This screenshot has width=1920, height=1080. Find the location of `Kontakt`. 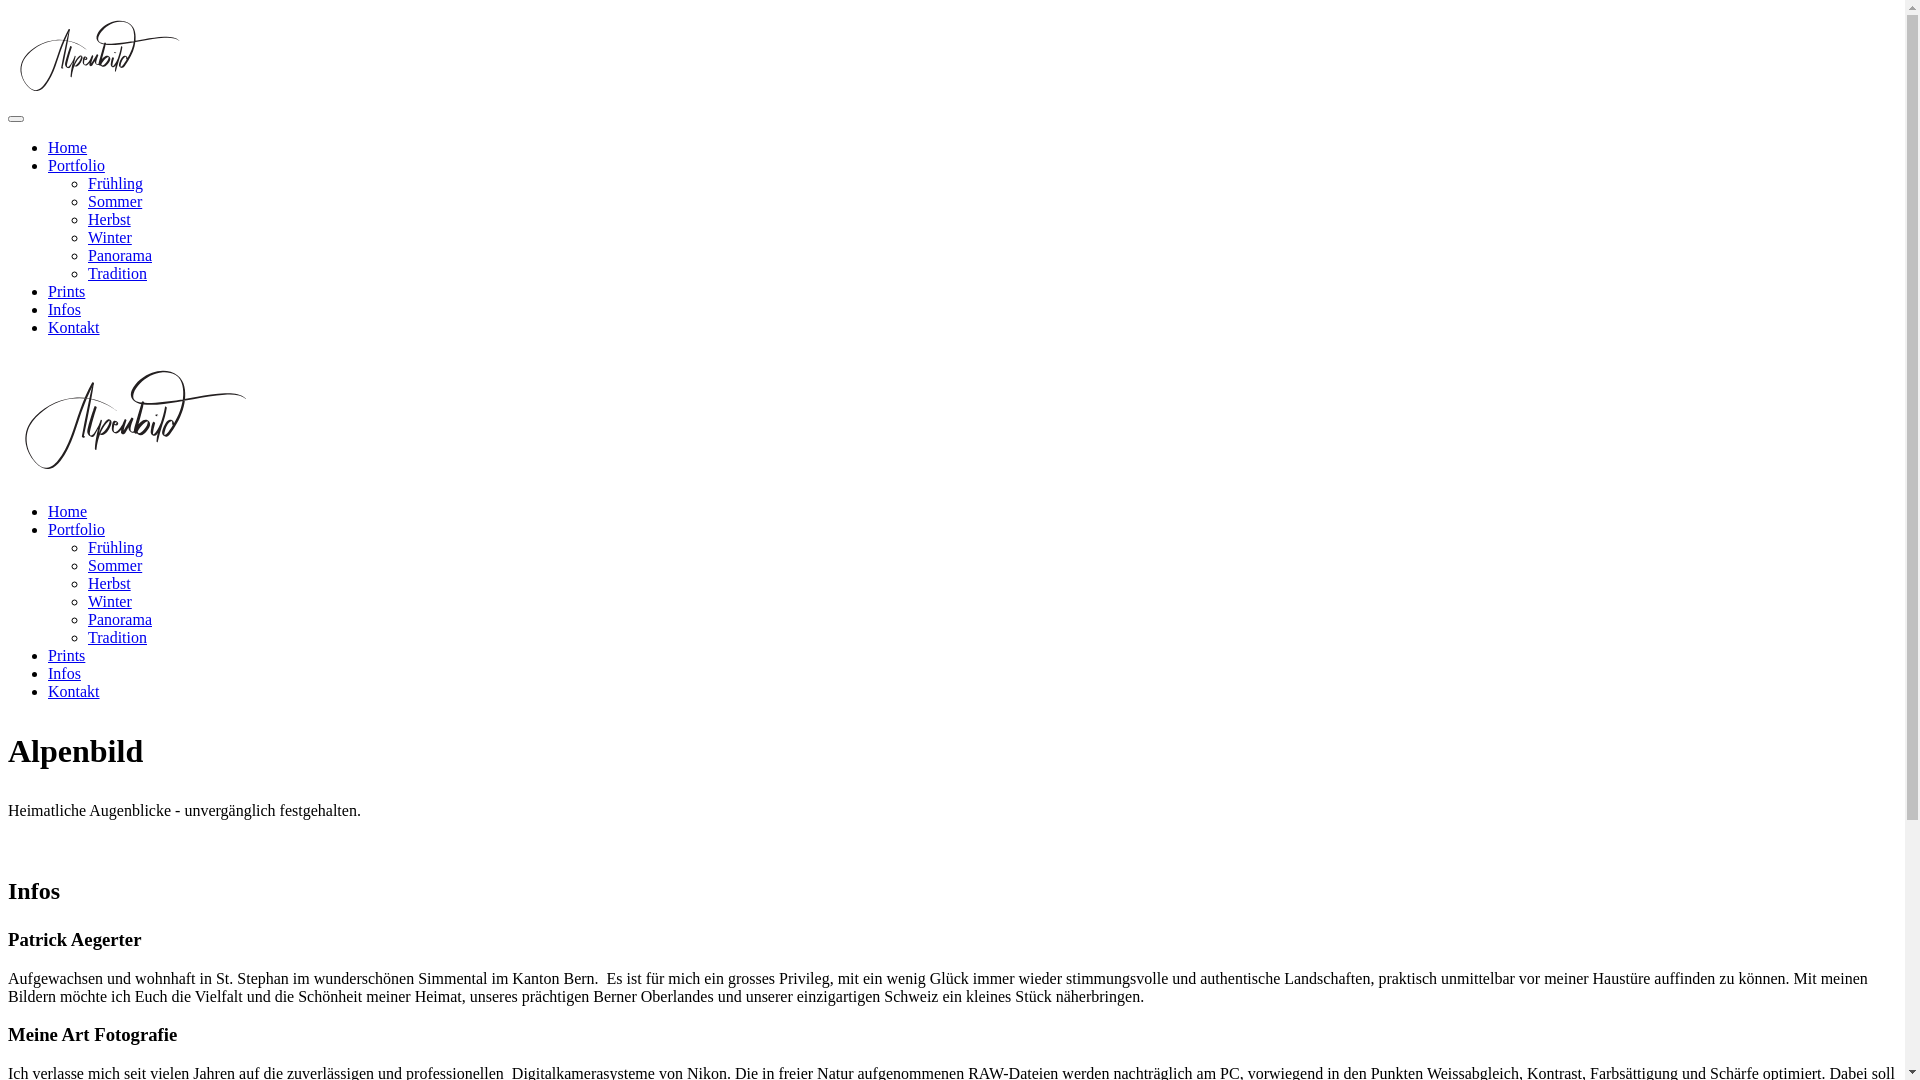

Kontakt is located at coordinates (74, 328).